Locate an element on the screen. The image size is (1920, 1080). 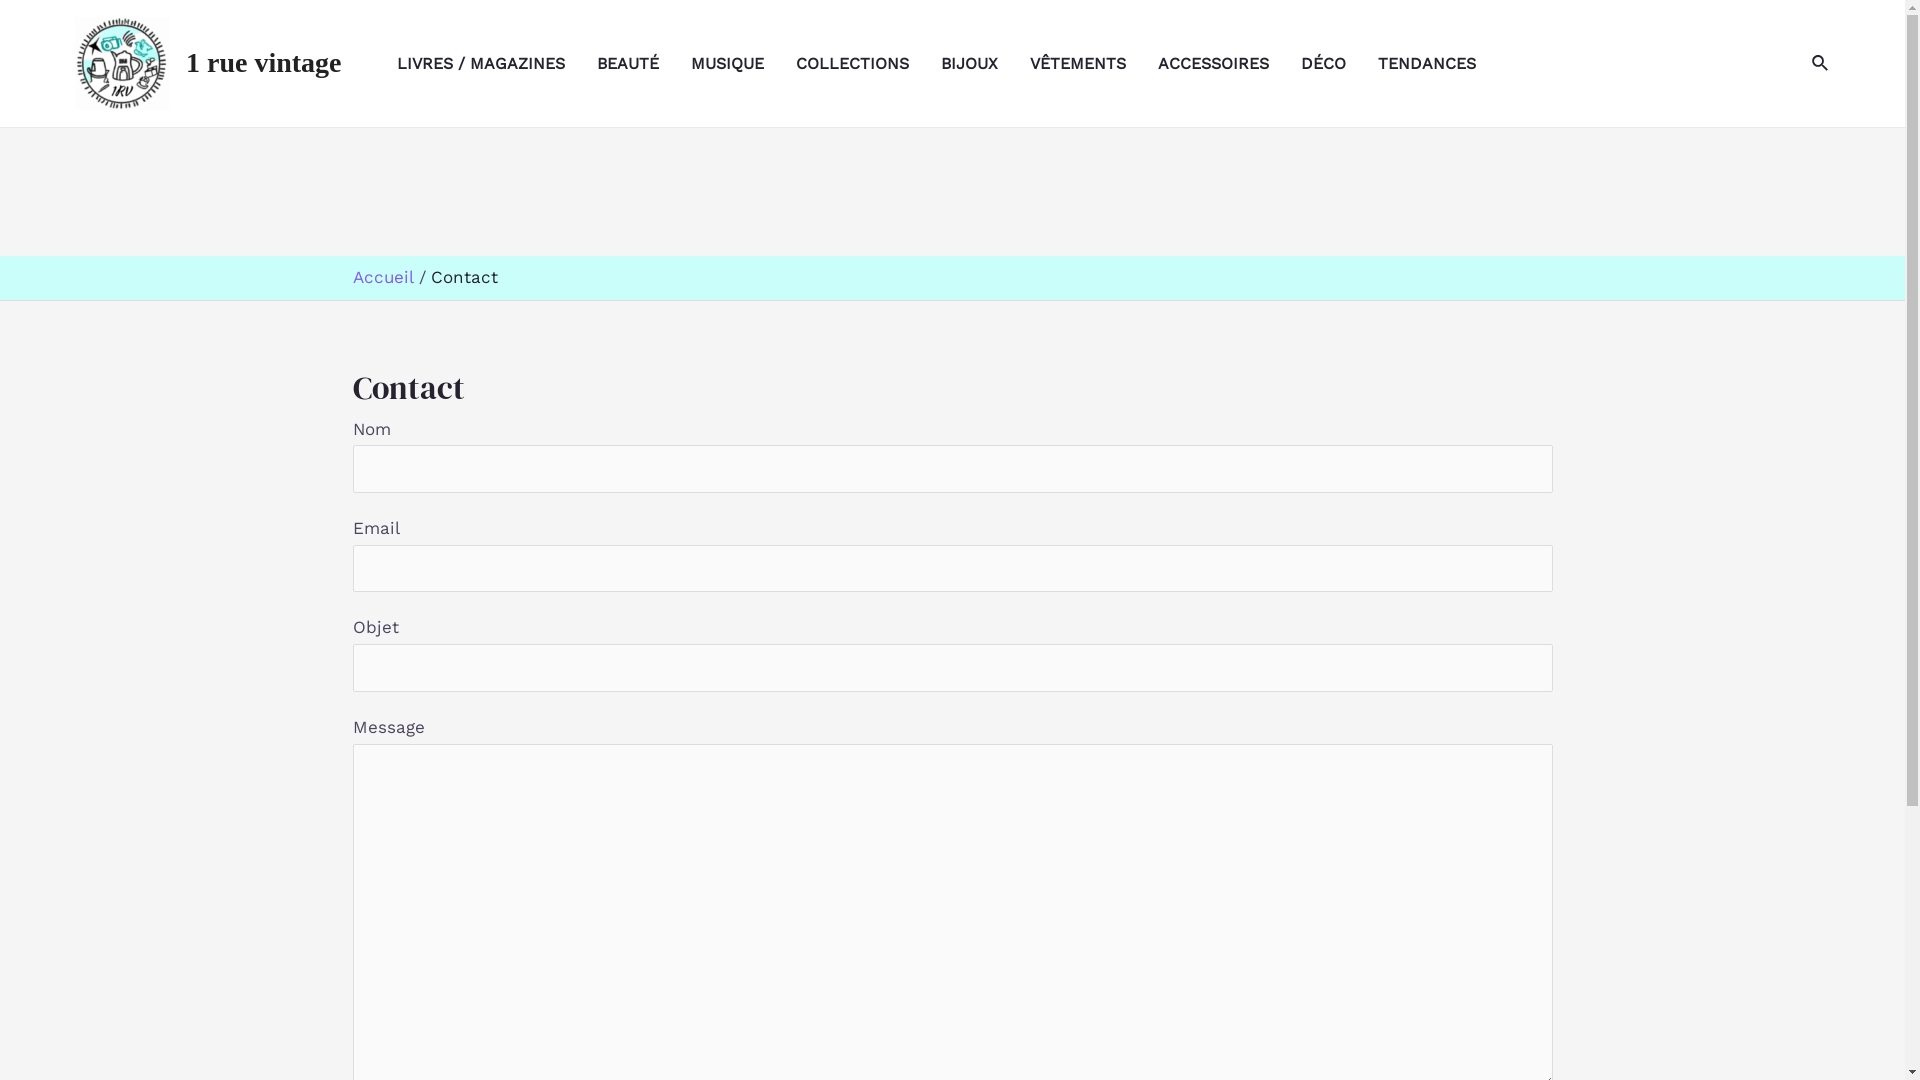
ACCESSOIRES is located at coordinates (1230, 64).